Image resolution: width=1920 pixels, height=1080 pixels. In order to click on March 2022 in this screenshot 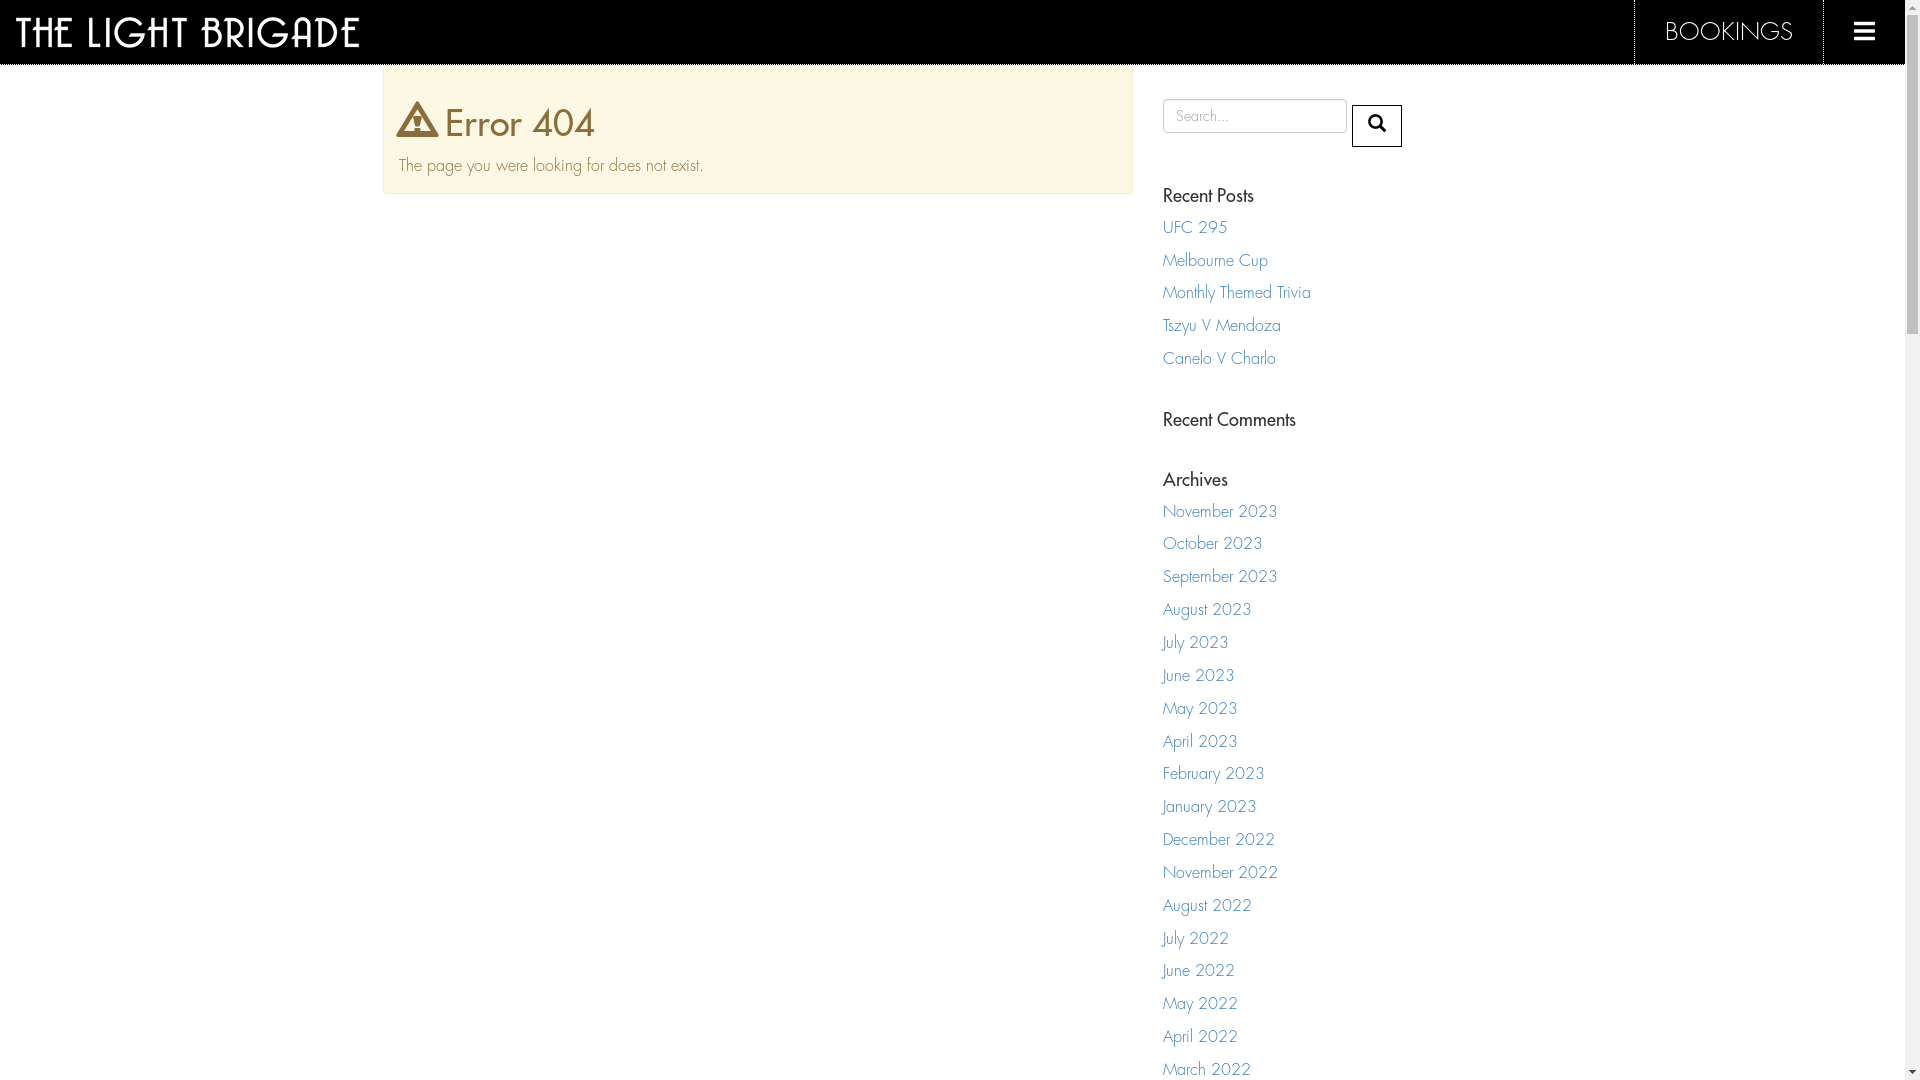, I will do `click(1206, 1070)`.